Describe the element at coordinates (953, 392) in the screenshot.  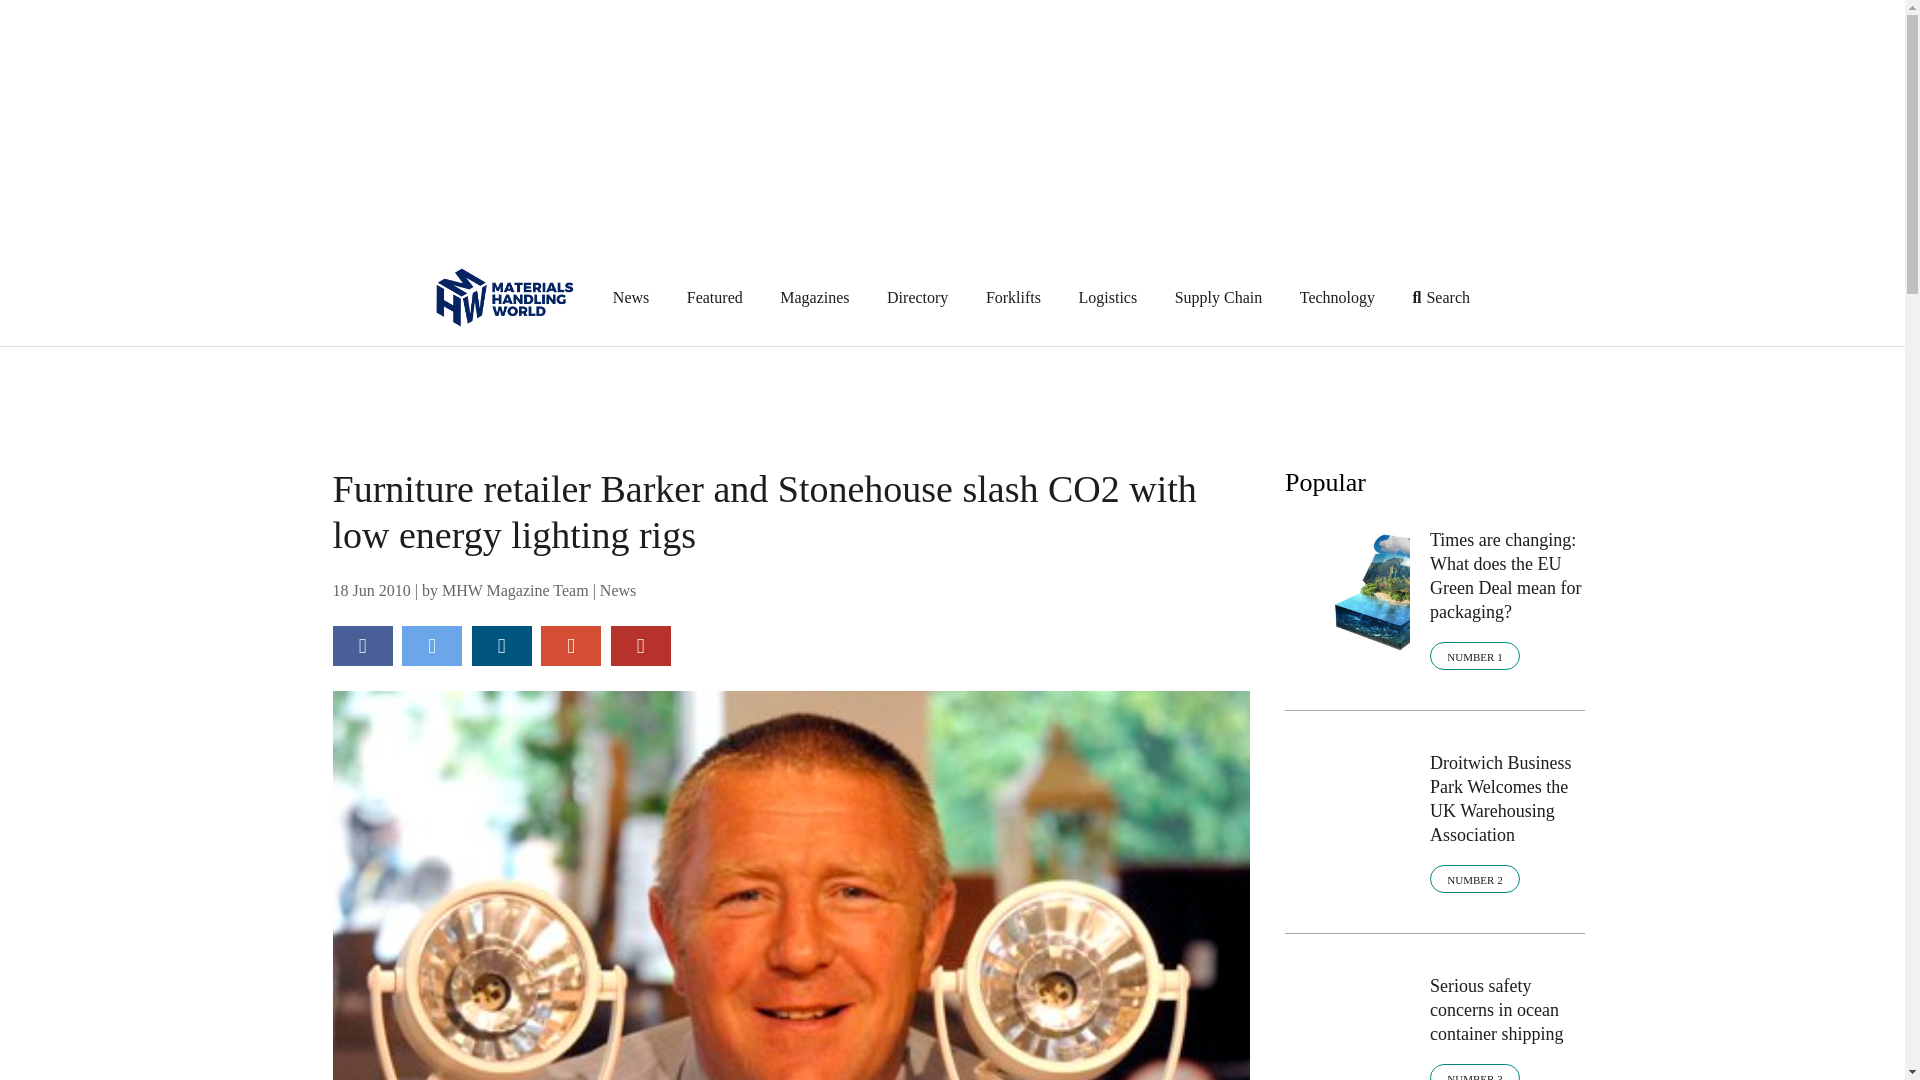
I see `3rd party ad content` at that location.